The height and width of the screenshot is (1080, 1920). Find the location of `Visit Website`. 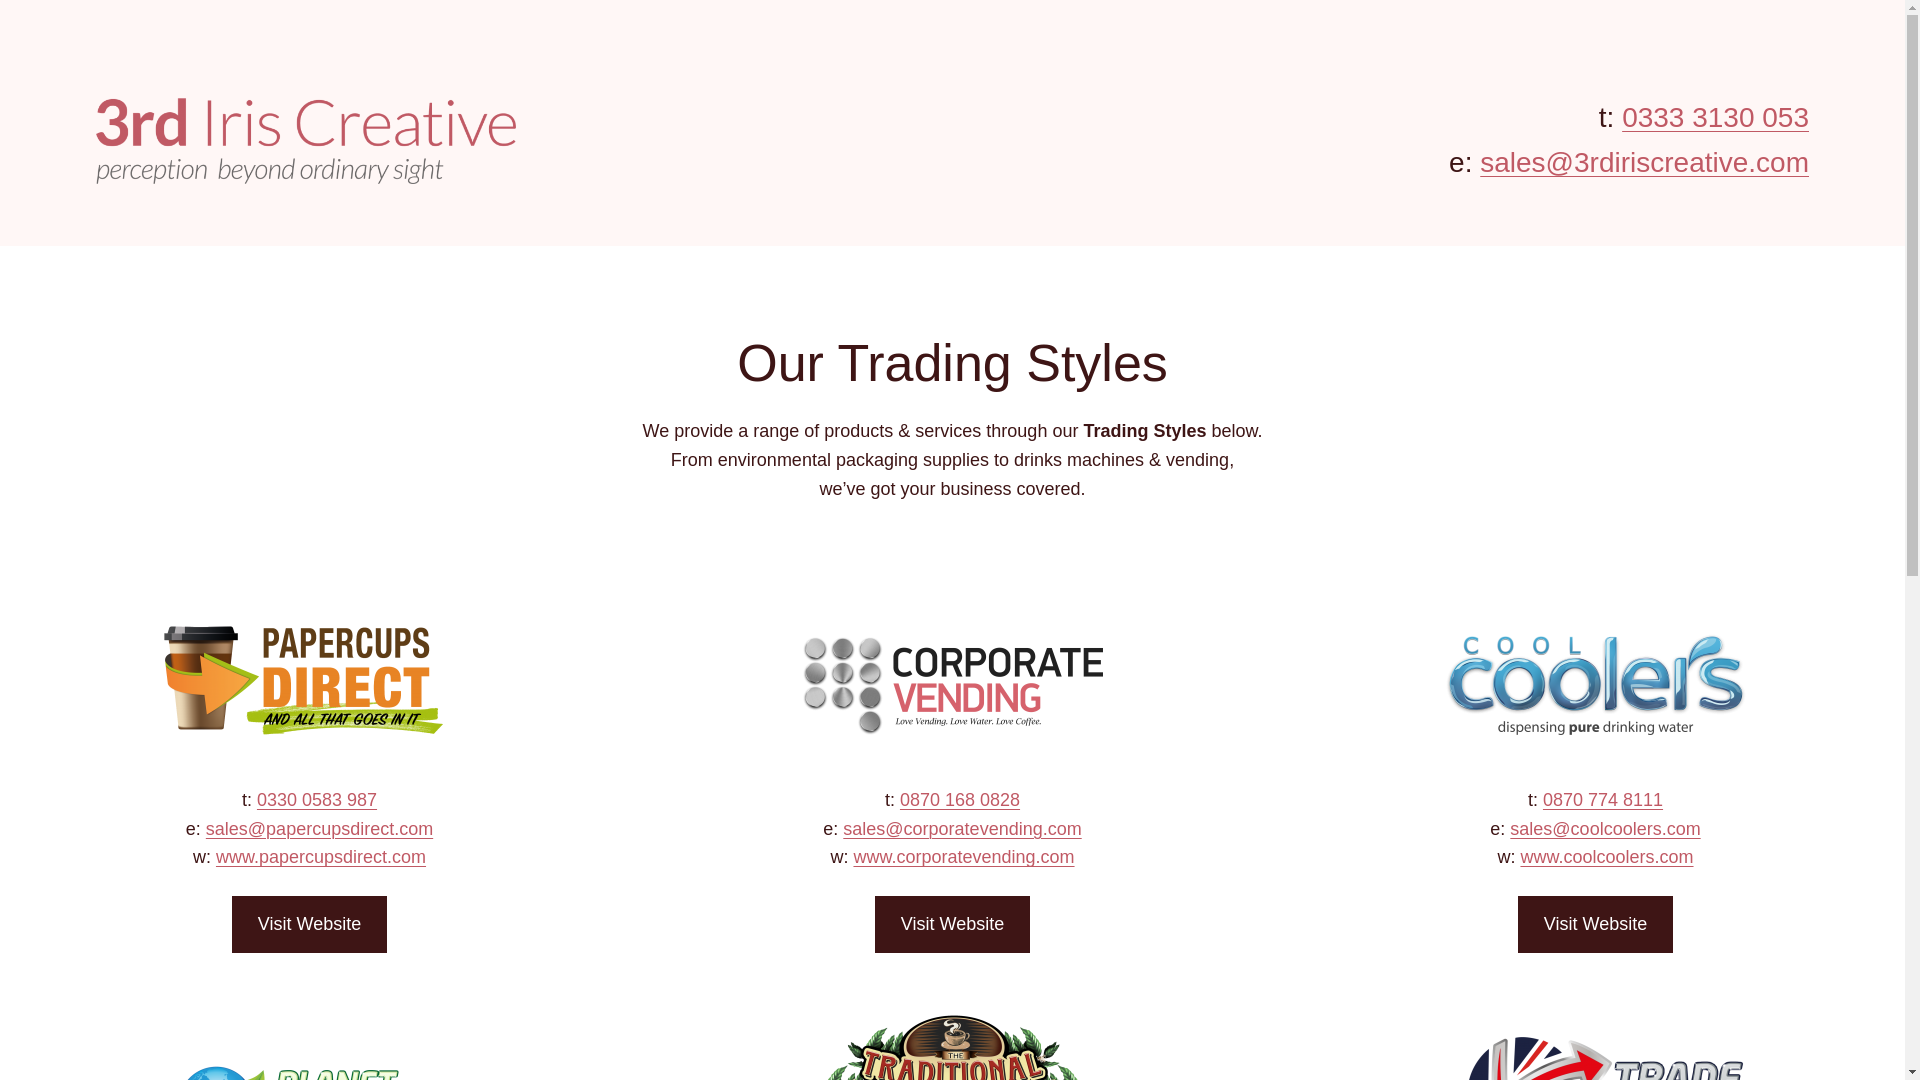

Visit Website is located at coordinates (952, 924).